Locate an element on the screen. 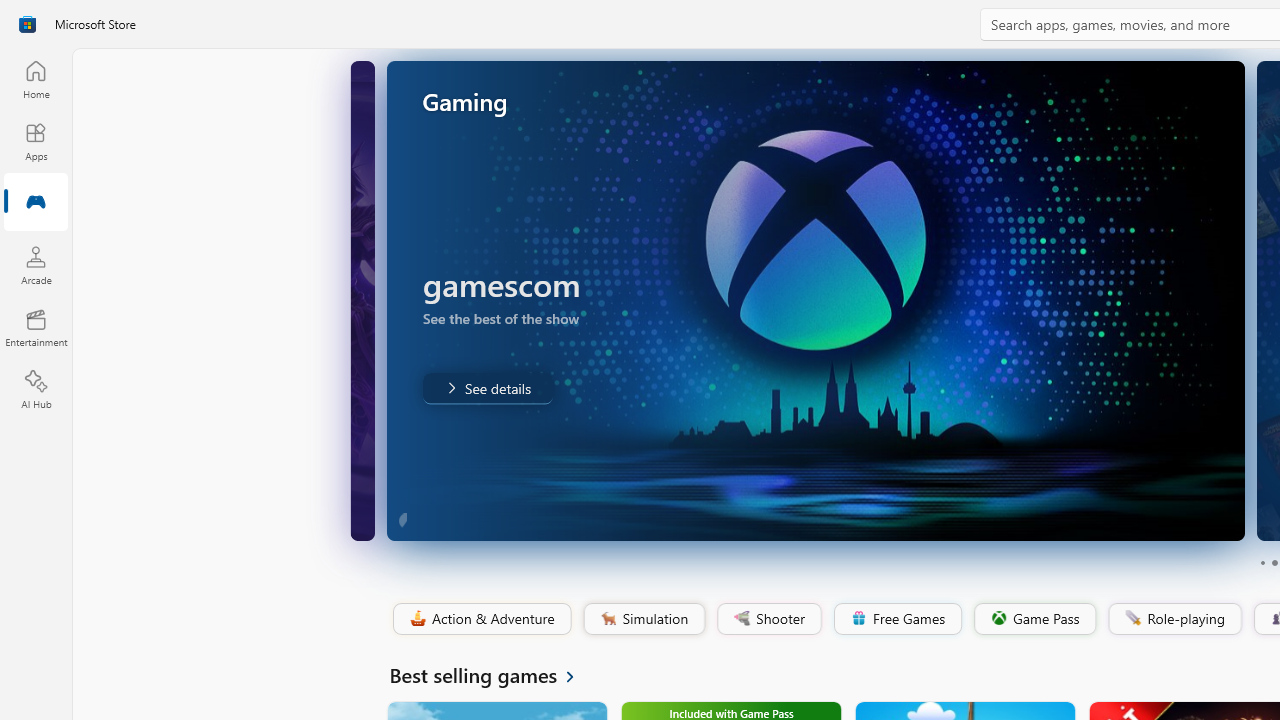 The image size is (1280, 720). Free Games is located at coordinates (897, 619).